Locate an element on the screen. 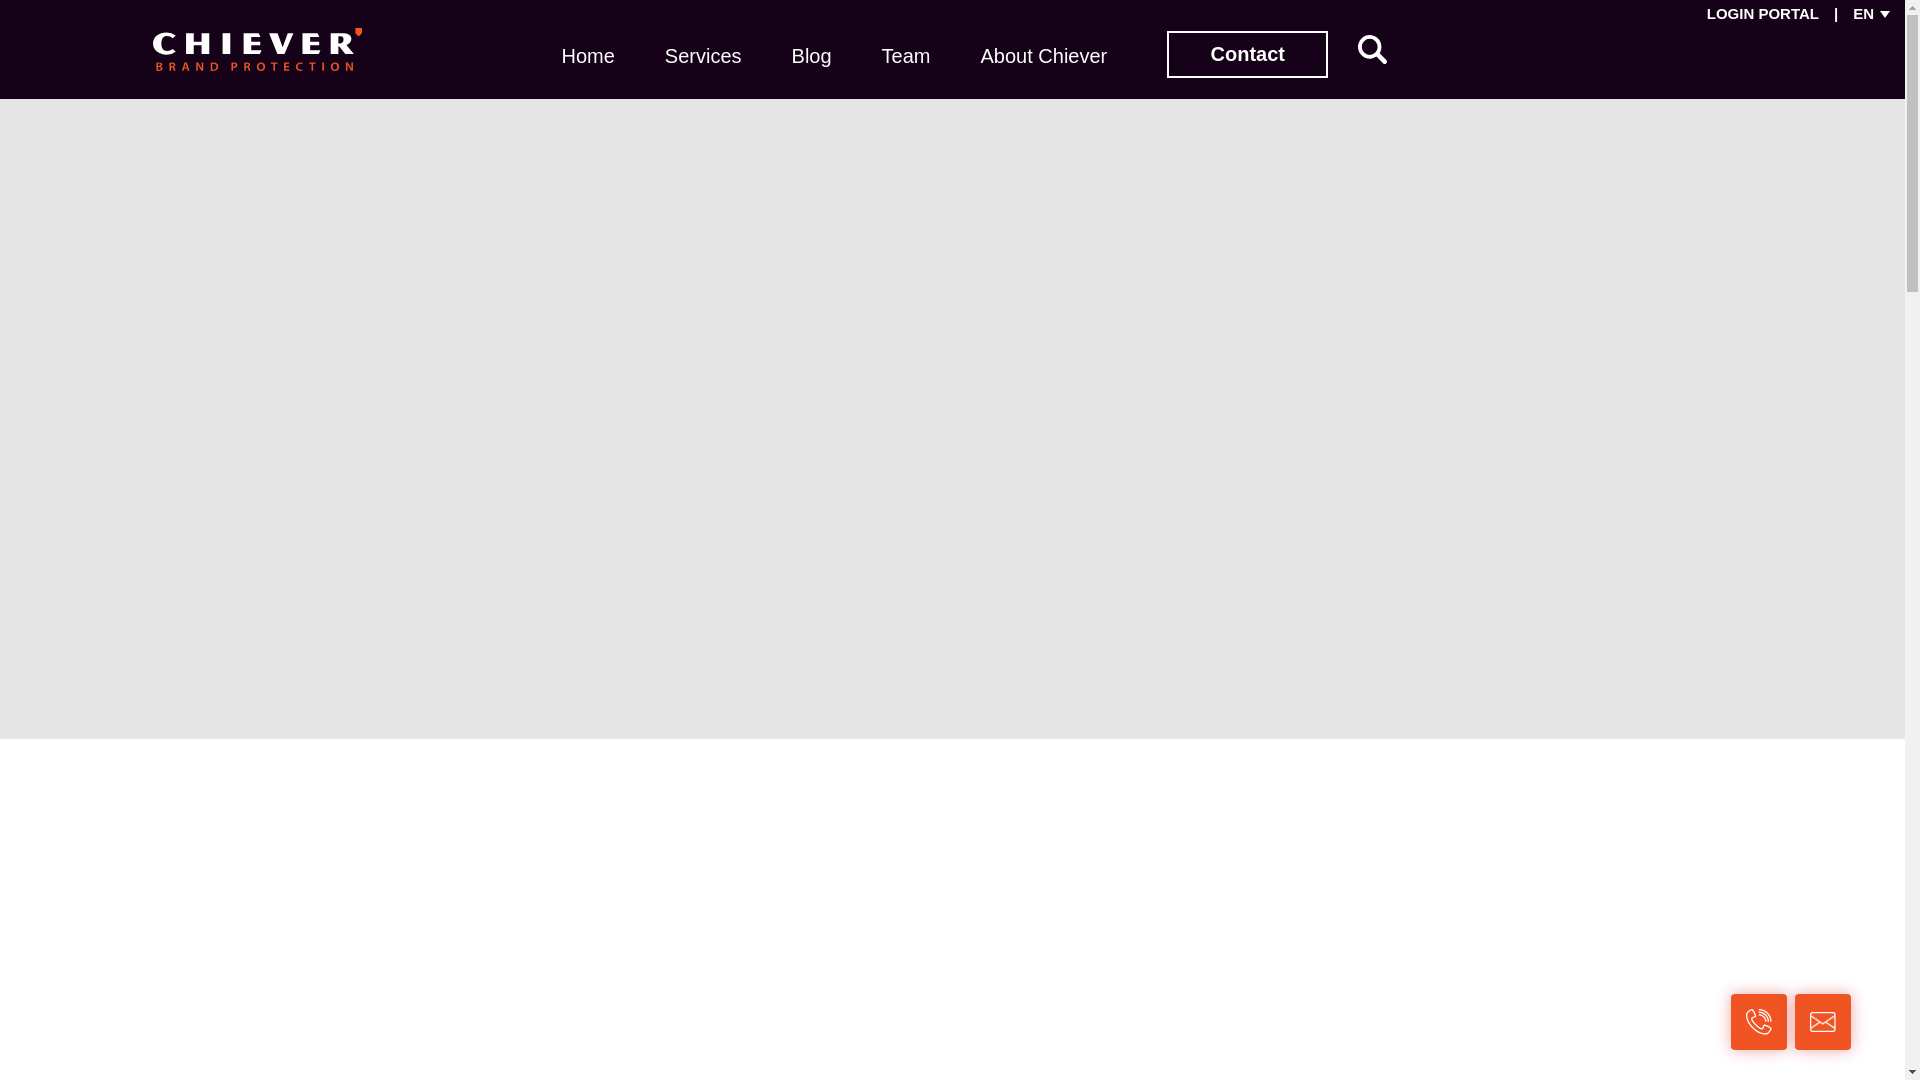  Services is located at coordinates (703, 54).